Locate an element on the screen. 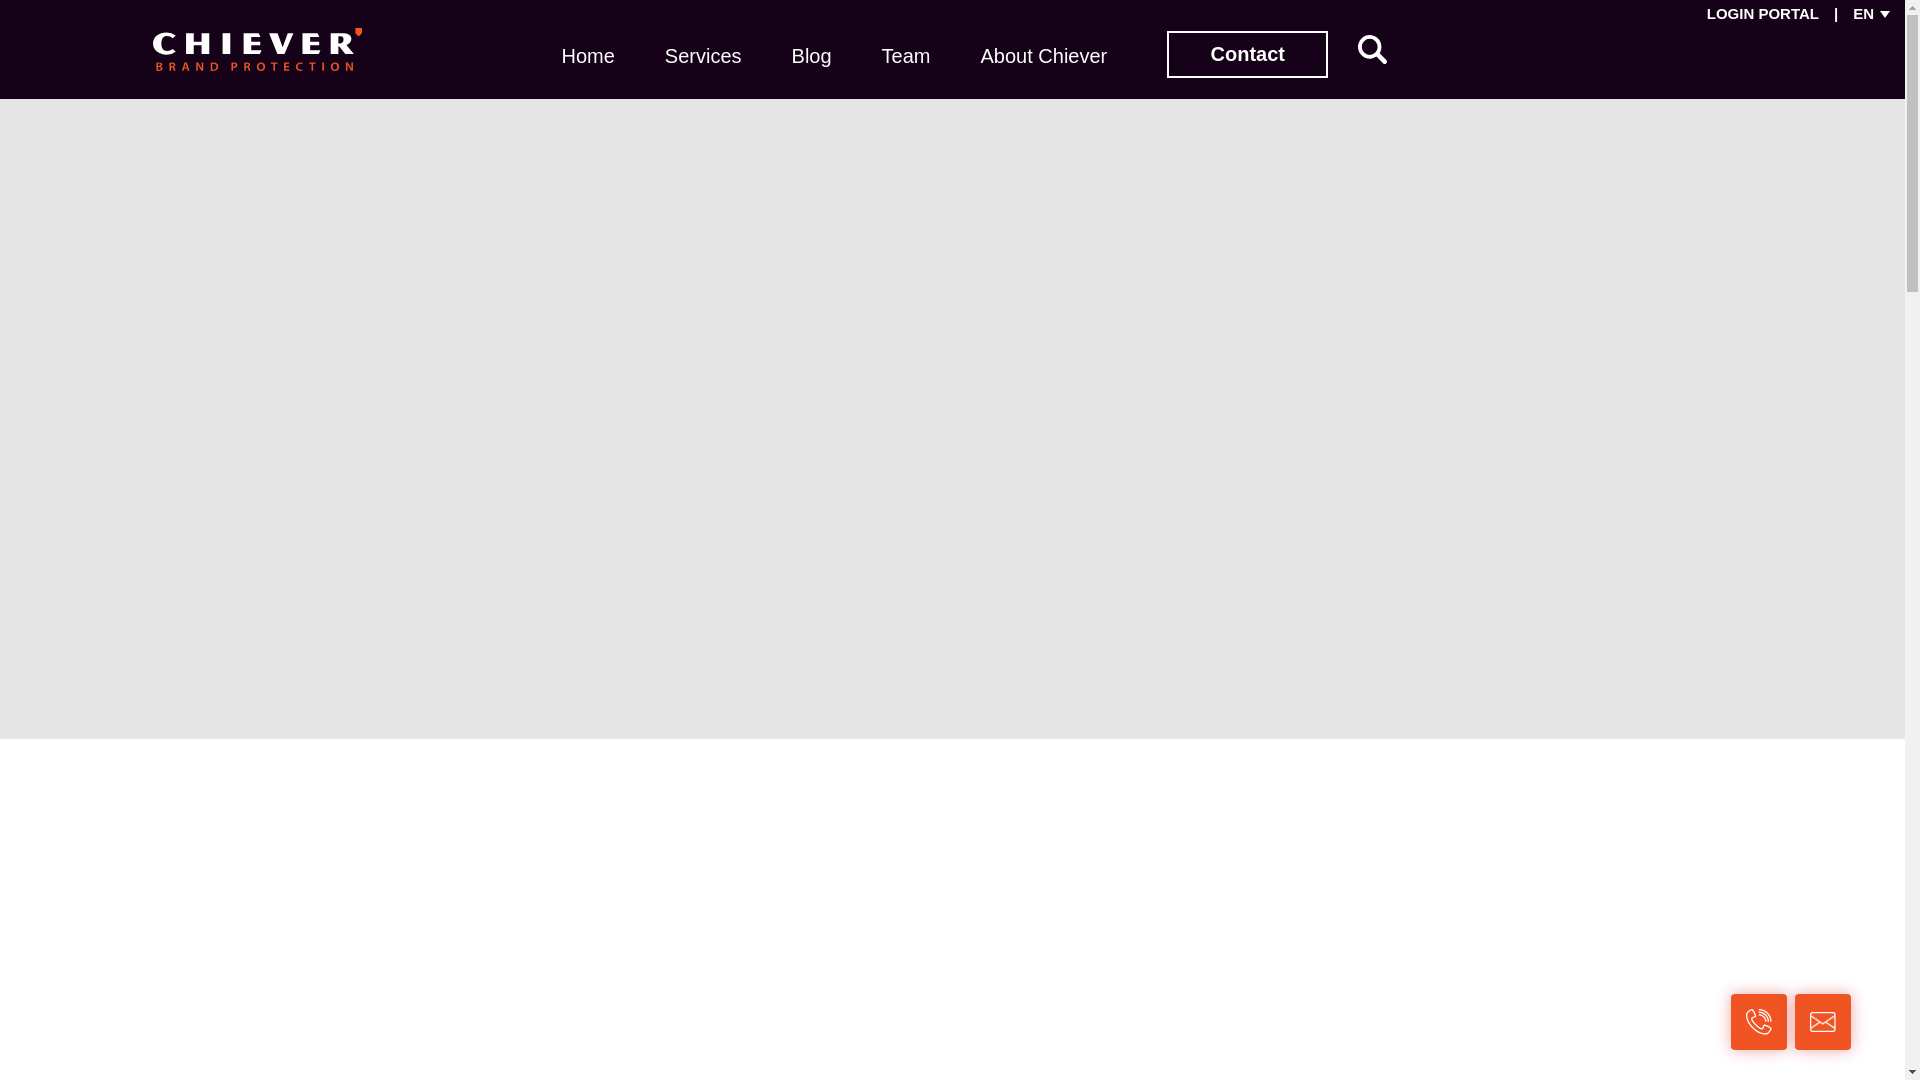  Services is located at coordinates (703, 54).